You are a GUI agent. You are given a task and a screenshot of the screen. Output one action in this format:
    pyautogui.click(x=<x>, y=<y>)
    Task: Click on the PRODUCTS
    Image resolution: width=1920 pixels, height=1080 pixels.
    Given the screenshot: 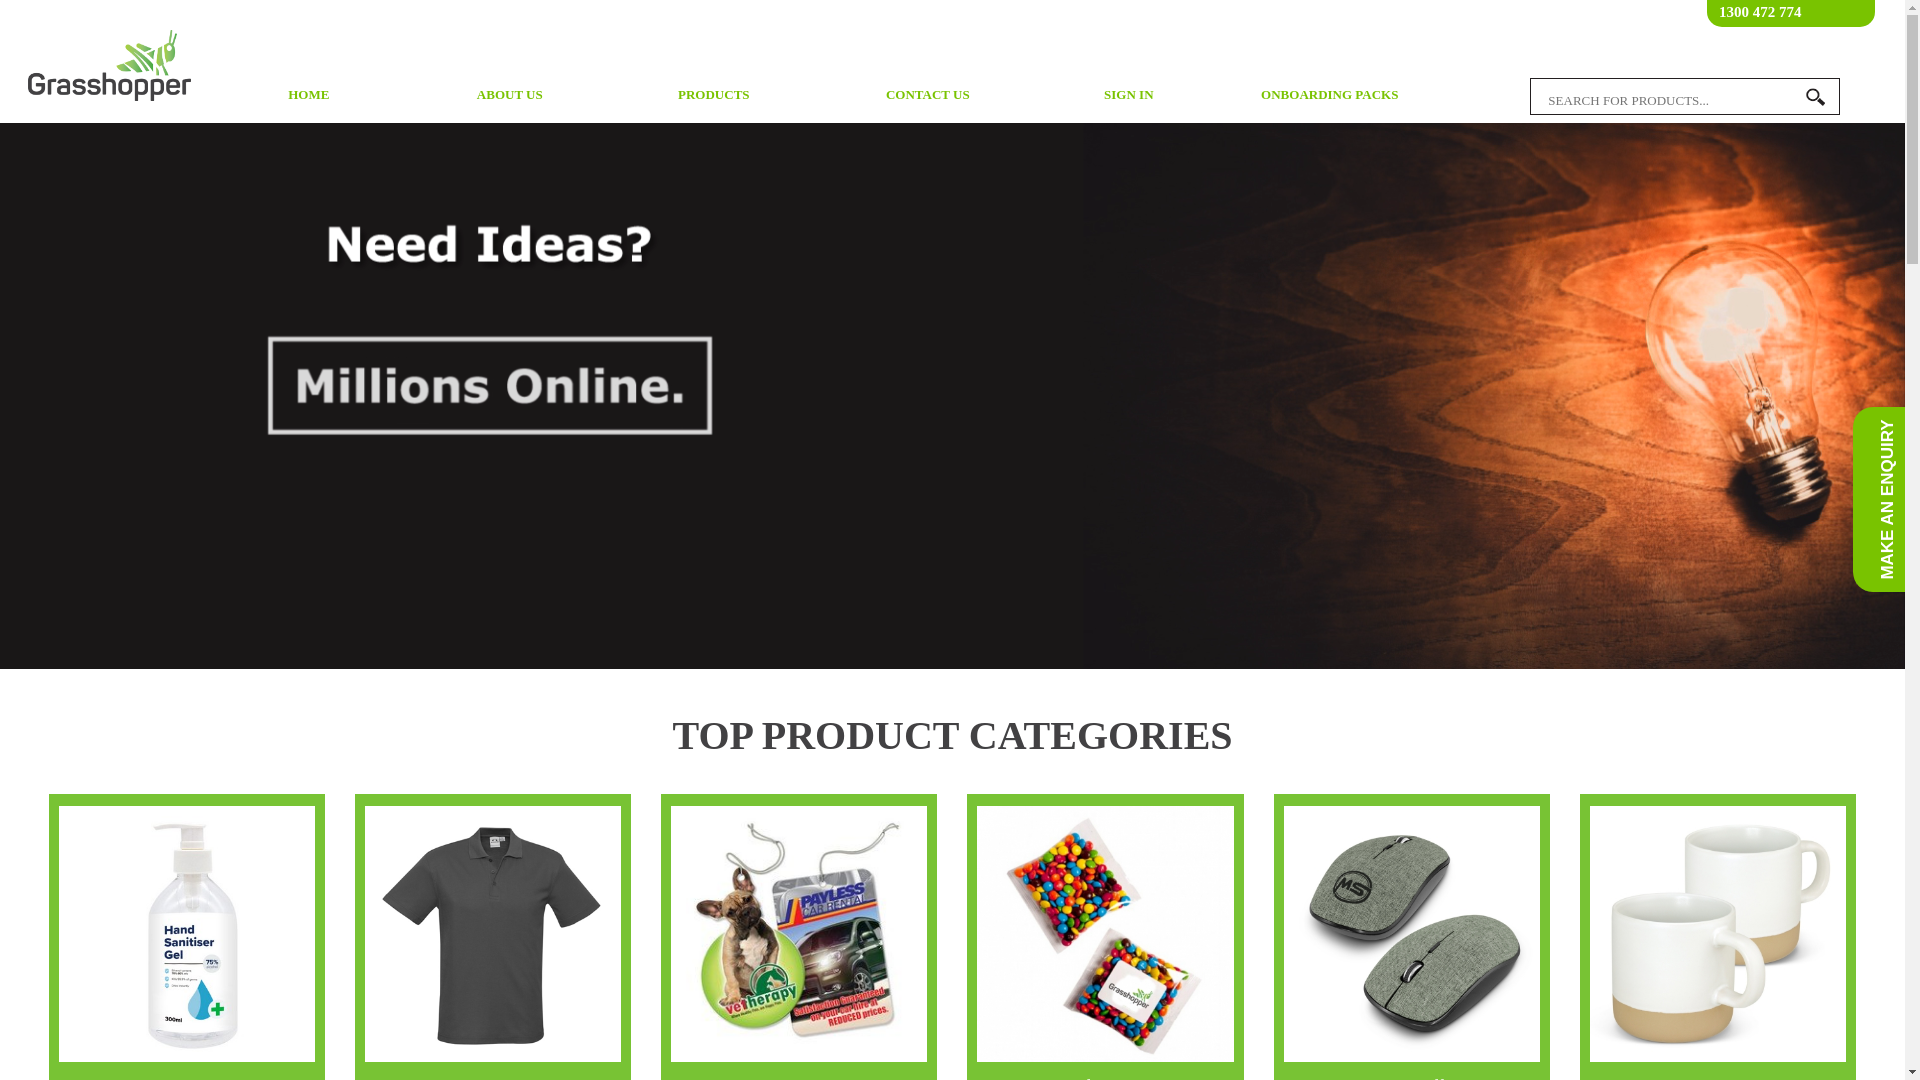 What is the action you would take?
    pyautogui.click(x=719, y=94)
    